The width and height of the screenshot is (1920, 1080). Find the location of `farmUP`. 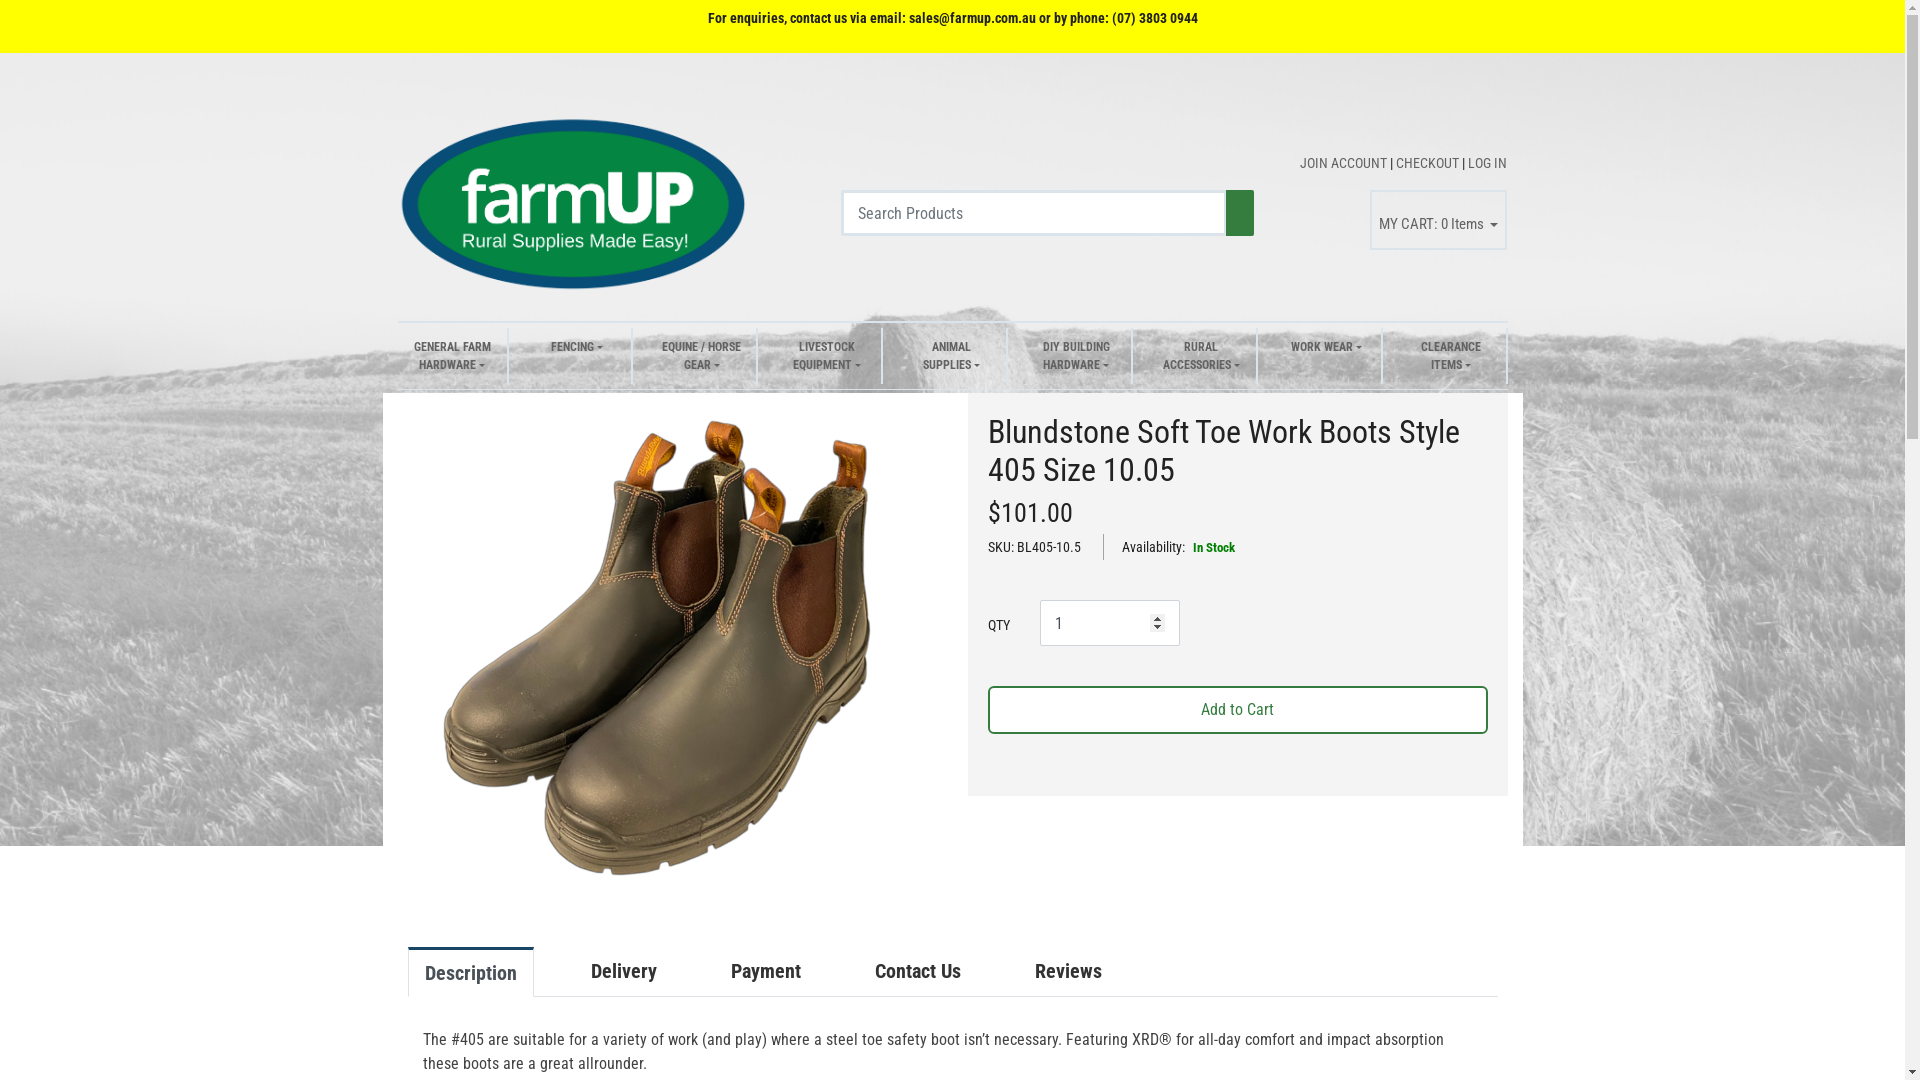

farmUP is located at coordinates (573, 201).